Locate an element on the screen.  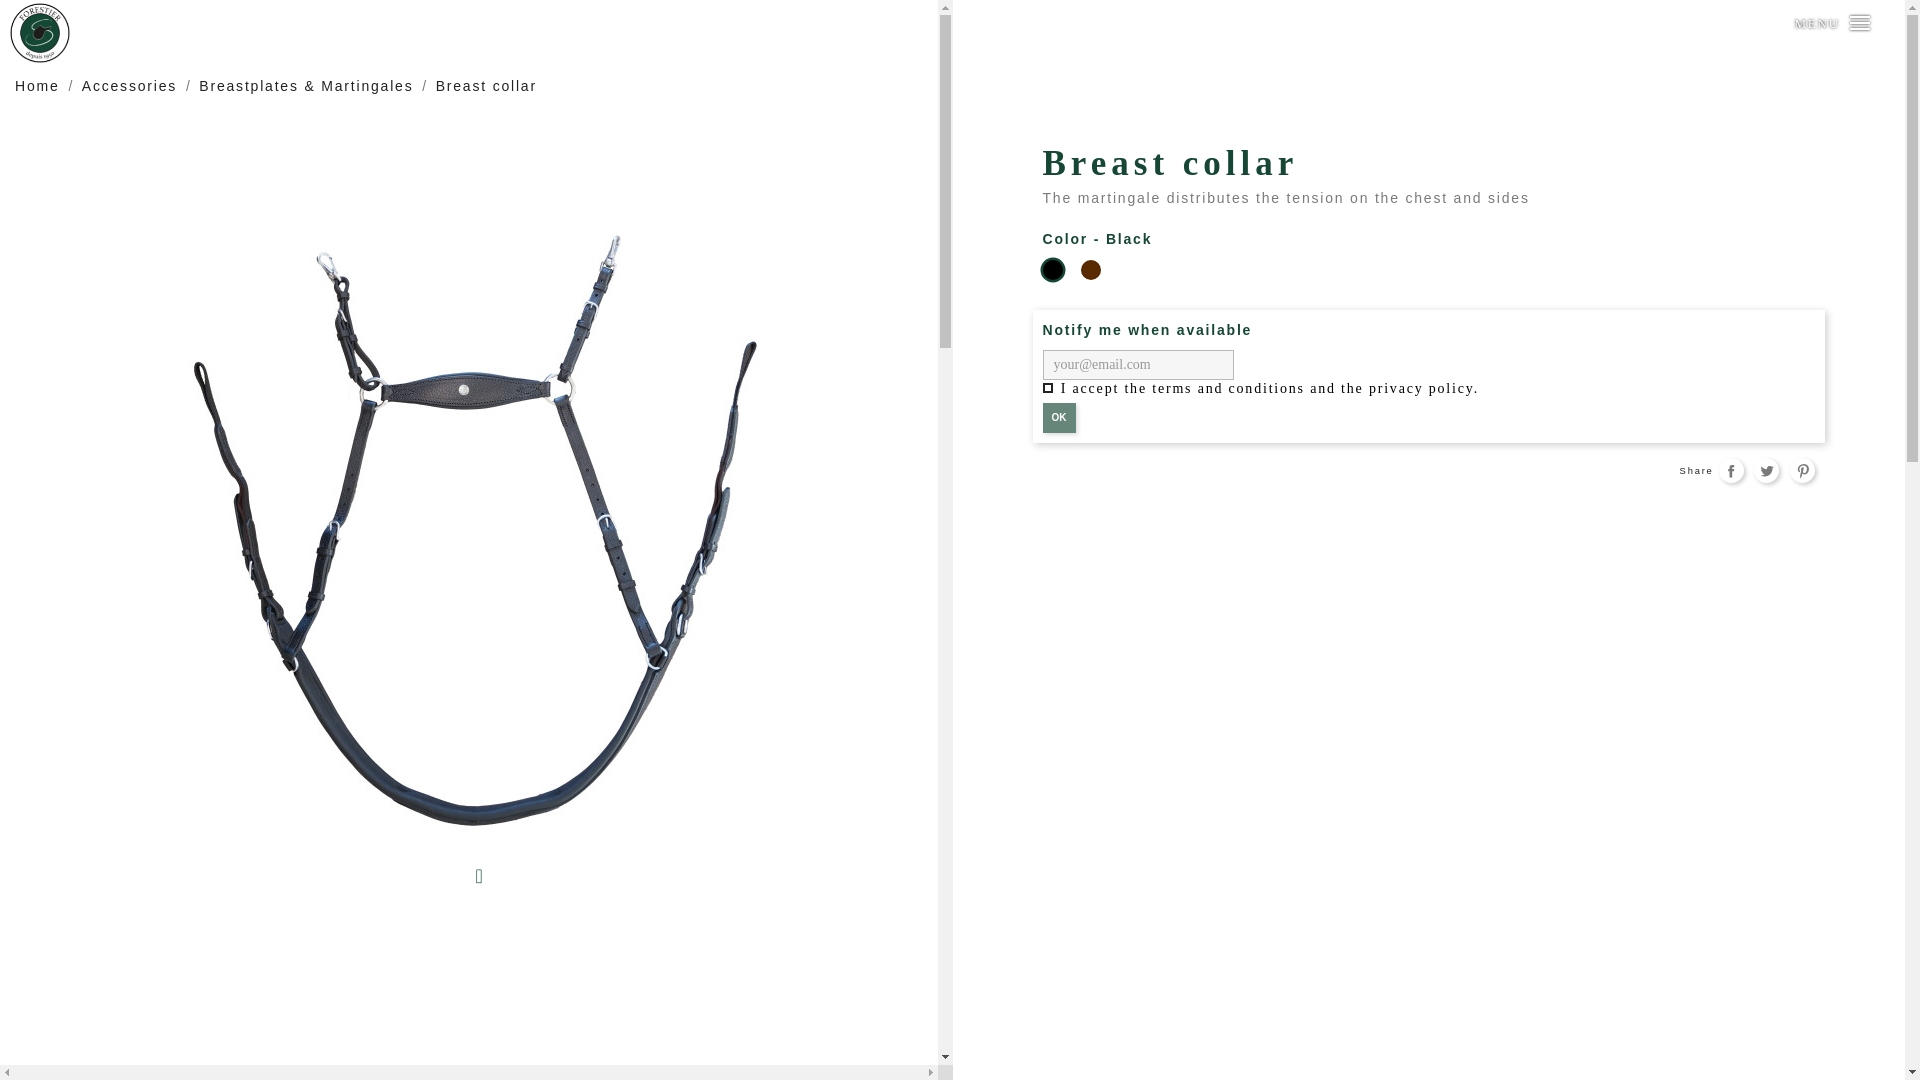
Accessories is located at coordinates (132, 85).